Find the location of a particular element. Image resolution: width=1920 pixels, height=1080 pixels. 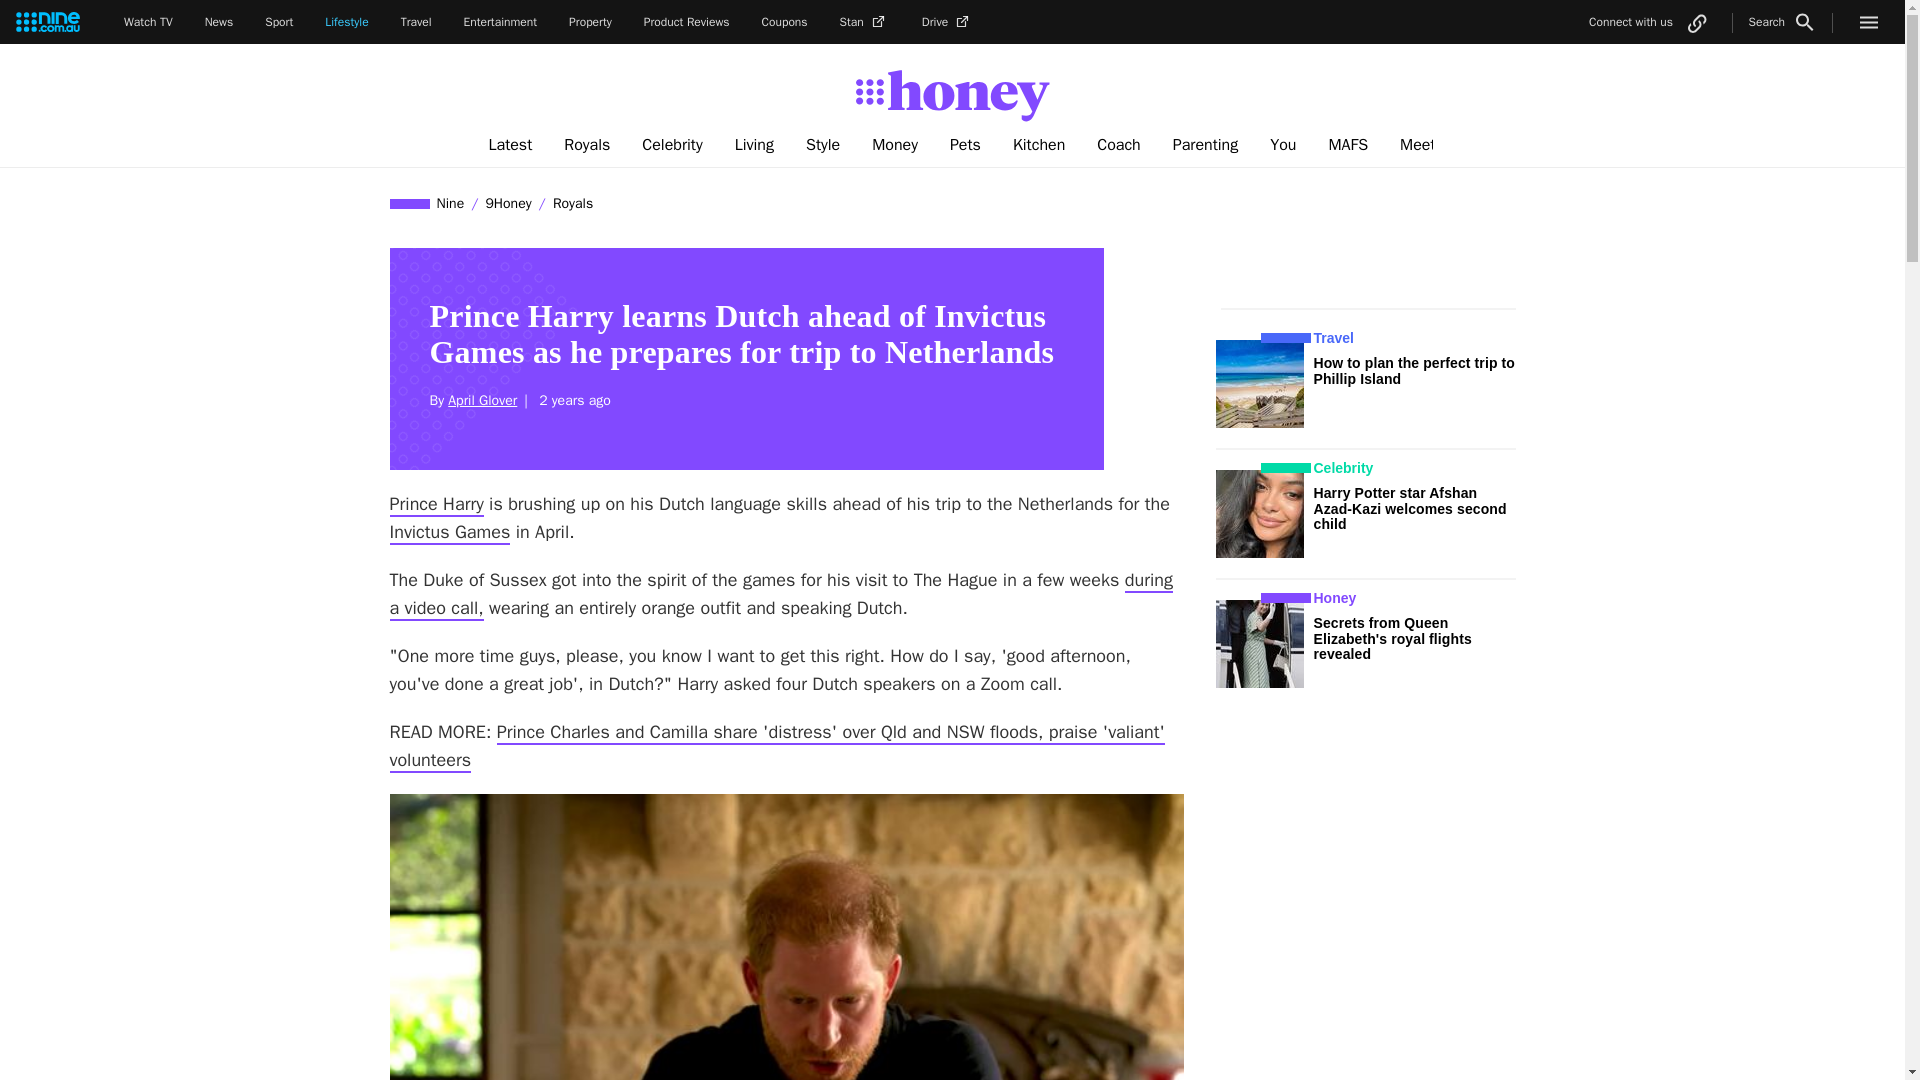

Property is located at coordinates (590, 22).